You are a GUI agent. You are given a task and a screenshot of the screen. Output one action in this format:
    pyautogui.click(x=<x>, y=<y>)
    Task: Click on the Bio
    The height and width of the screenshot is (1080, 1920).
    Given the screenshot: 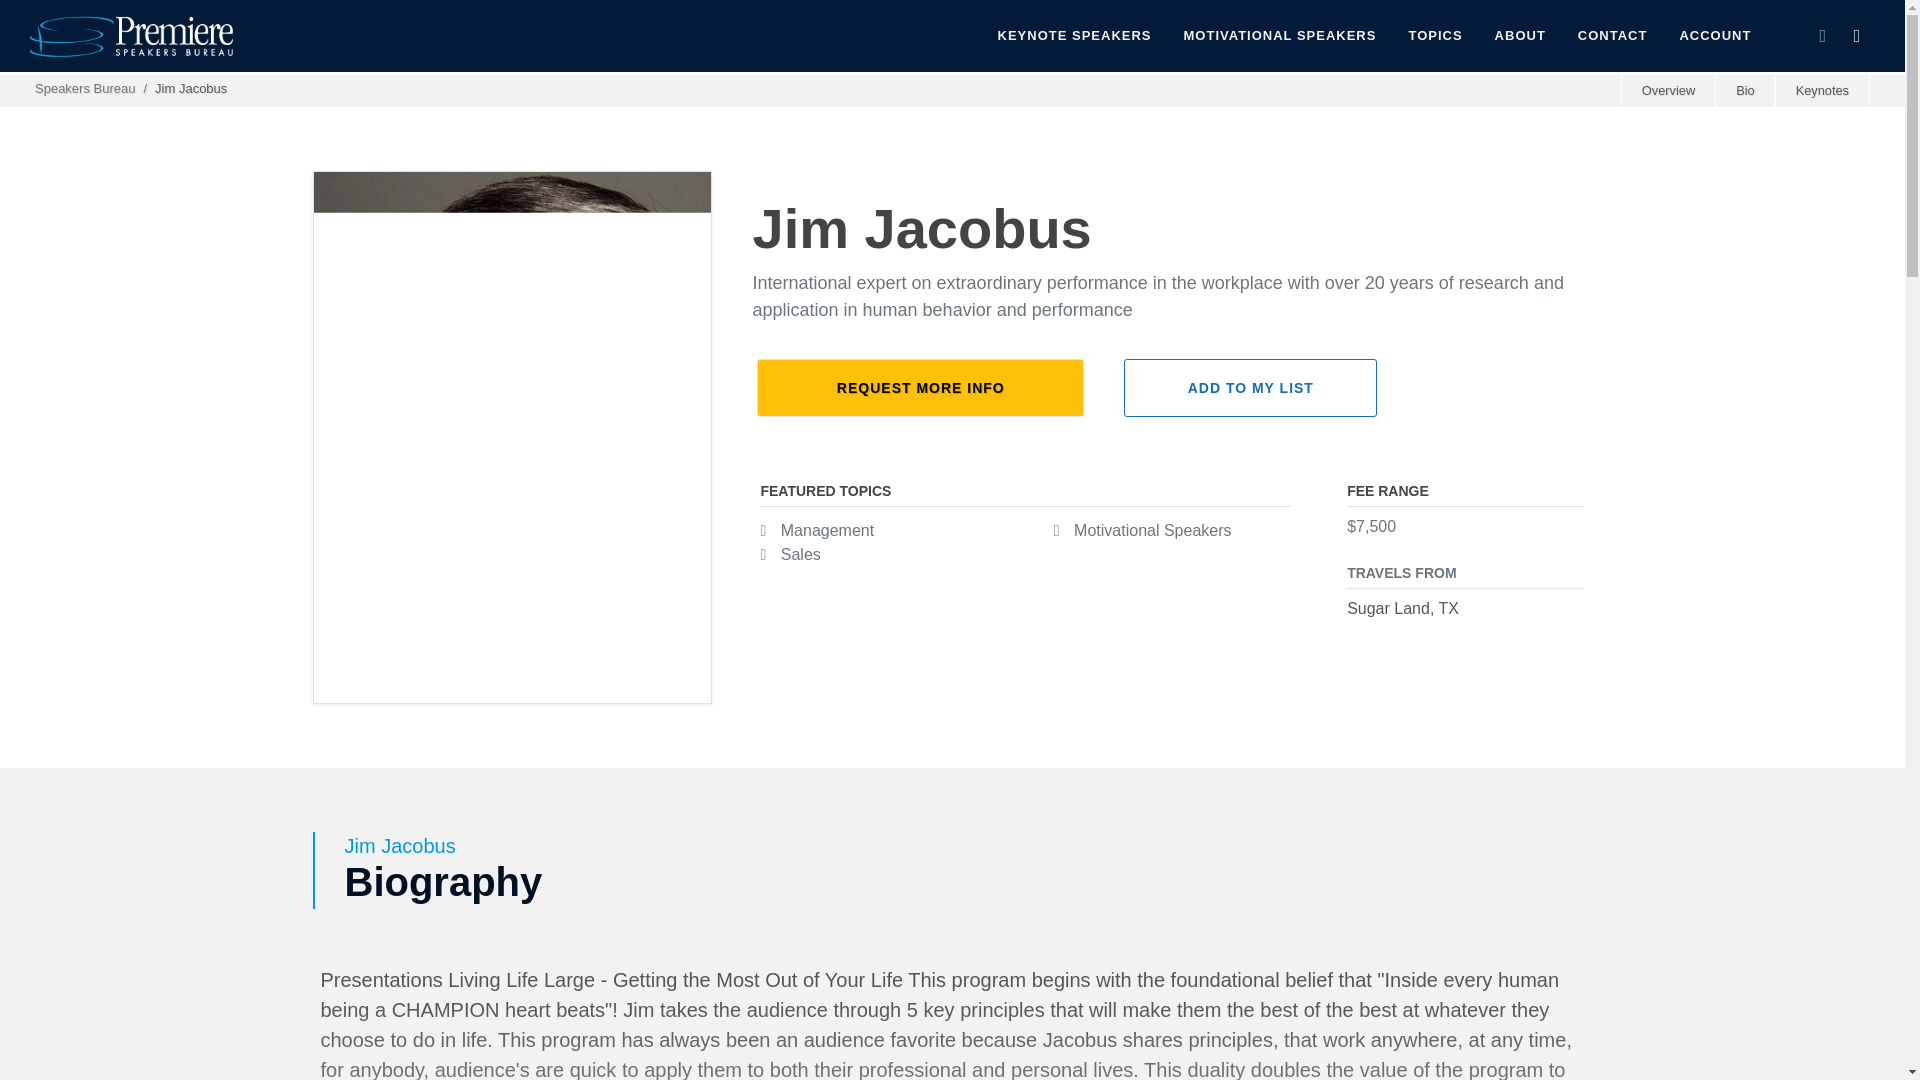 What is the action you would take?
    pyautogui.click(x=1744, y=90)
    